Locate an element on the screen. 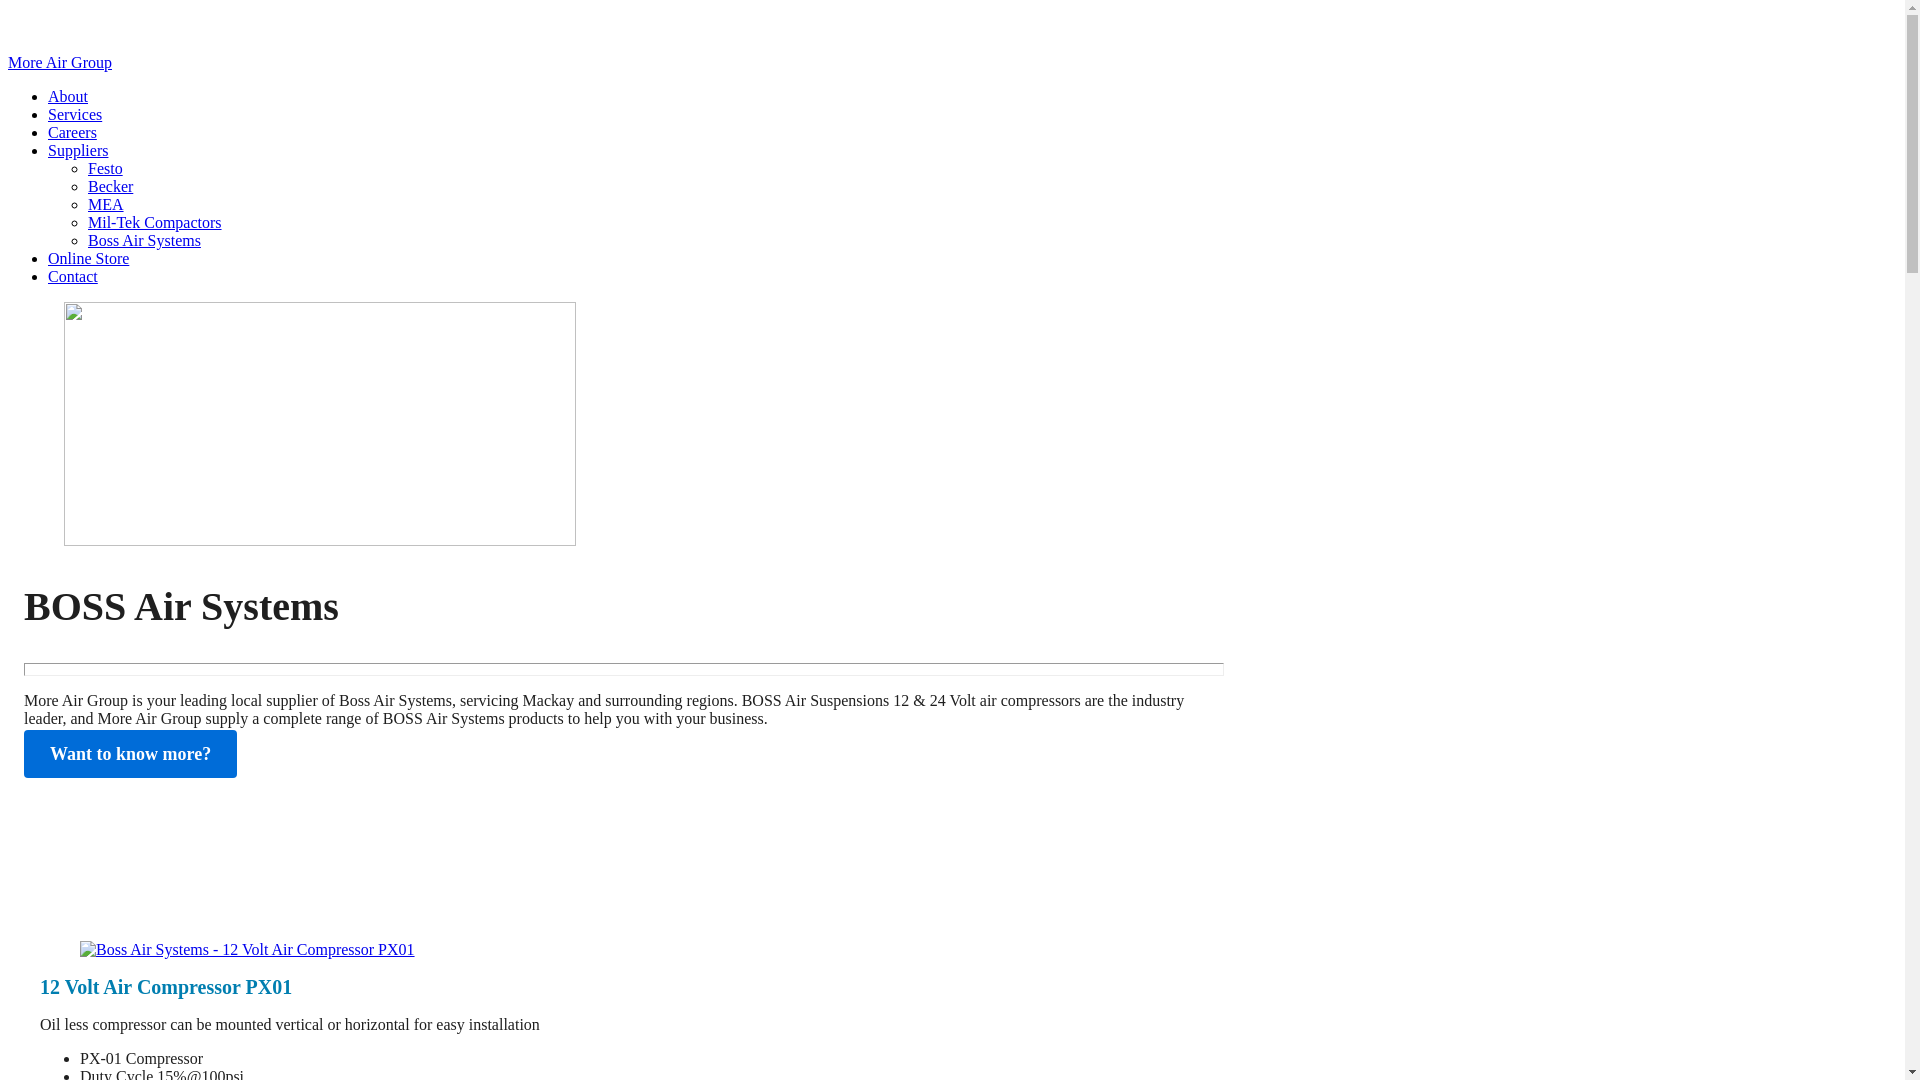 The height and width of the screenshot is (1080, 1920). Contact is located at coordinates (73, 276).